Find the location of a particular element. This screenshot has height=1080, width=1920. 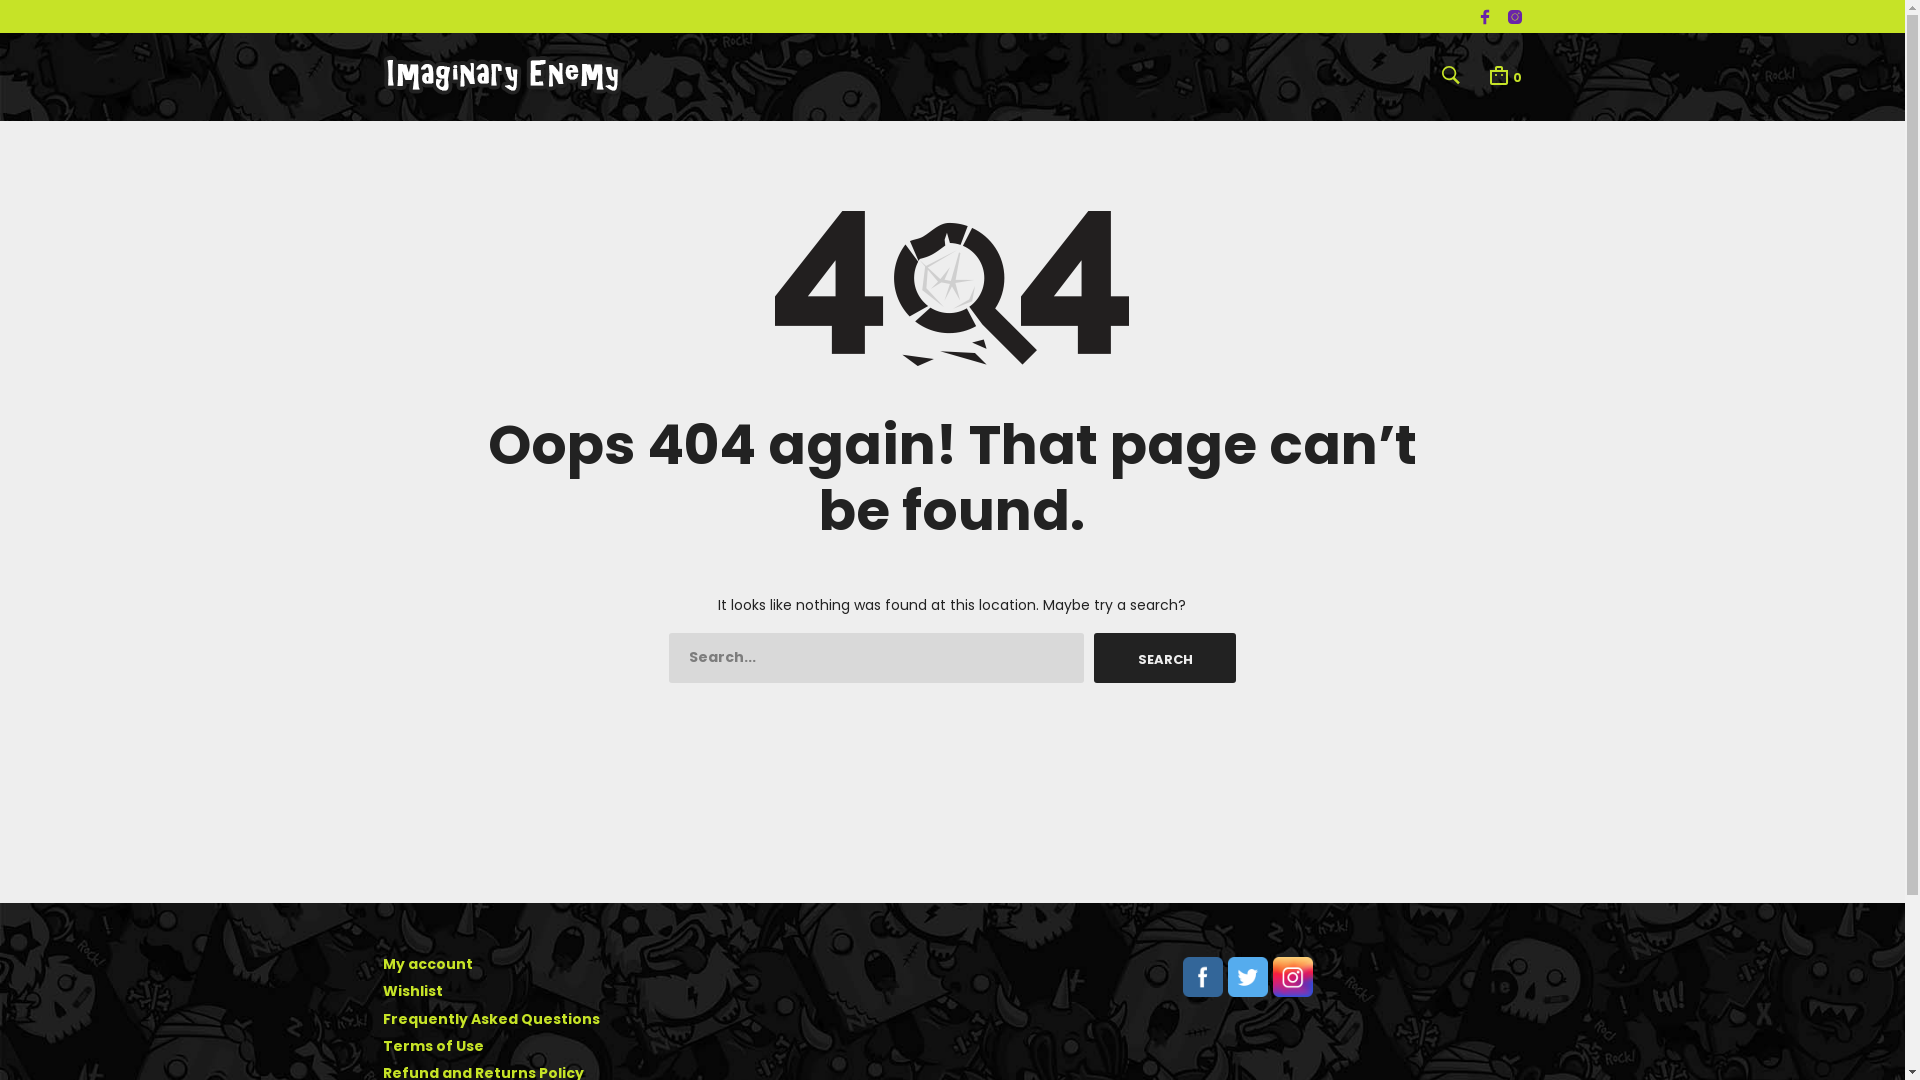

Facebook is located at coordinates (1202, 977).